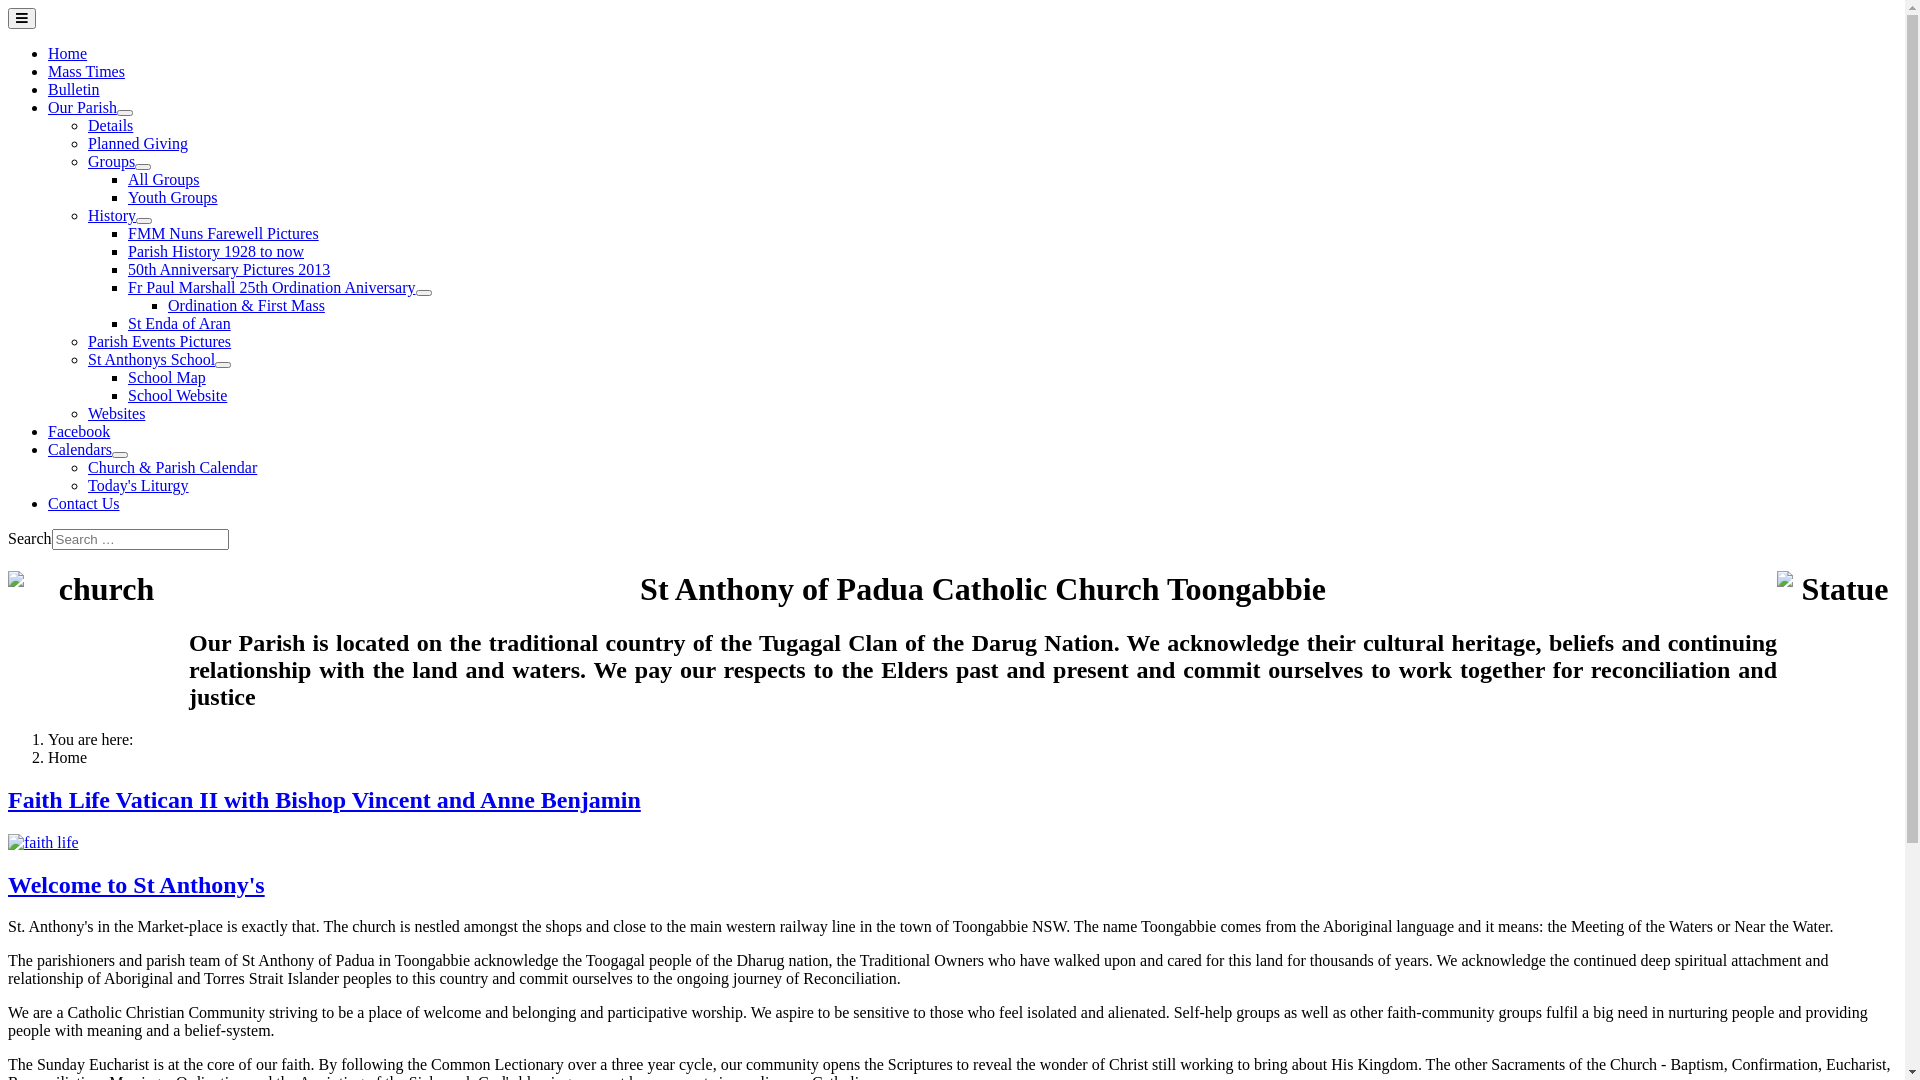 The width and height of the screenshot is (1920, 1080). What do you see at coordinates (173, 198) in the screenshot?
I see `Youth Groups` at bounding box center [173, 198].